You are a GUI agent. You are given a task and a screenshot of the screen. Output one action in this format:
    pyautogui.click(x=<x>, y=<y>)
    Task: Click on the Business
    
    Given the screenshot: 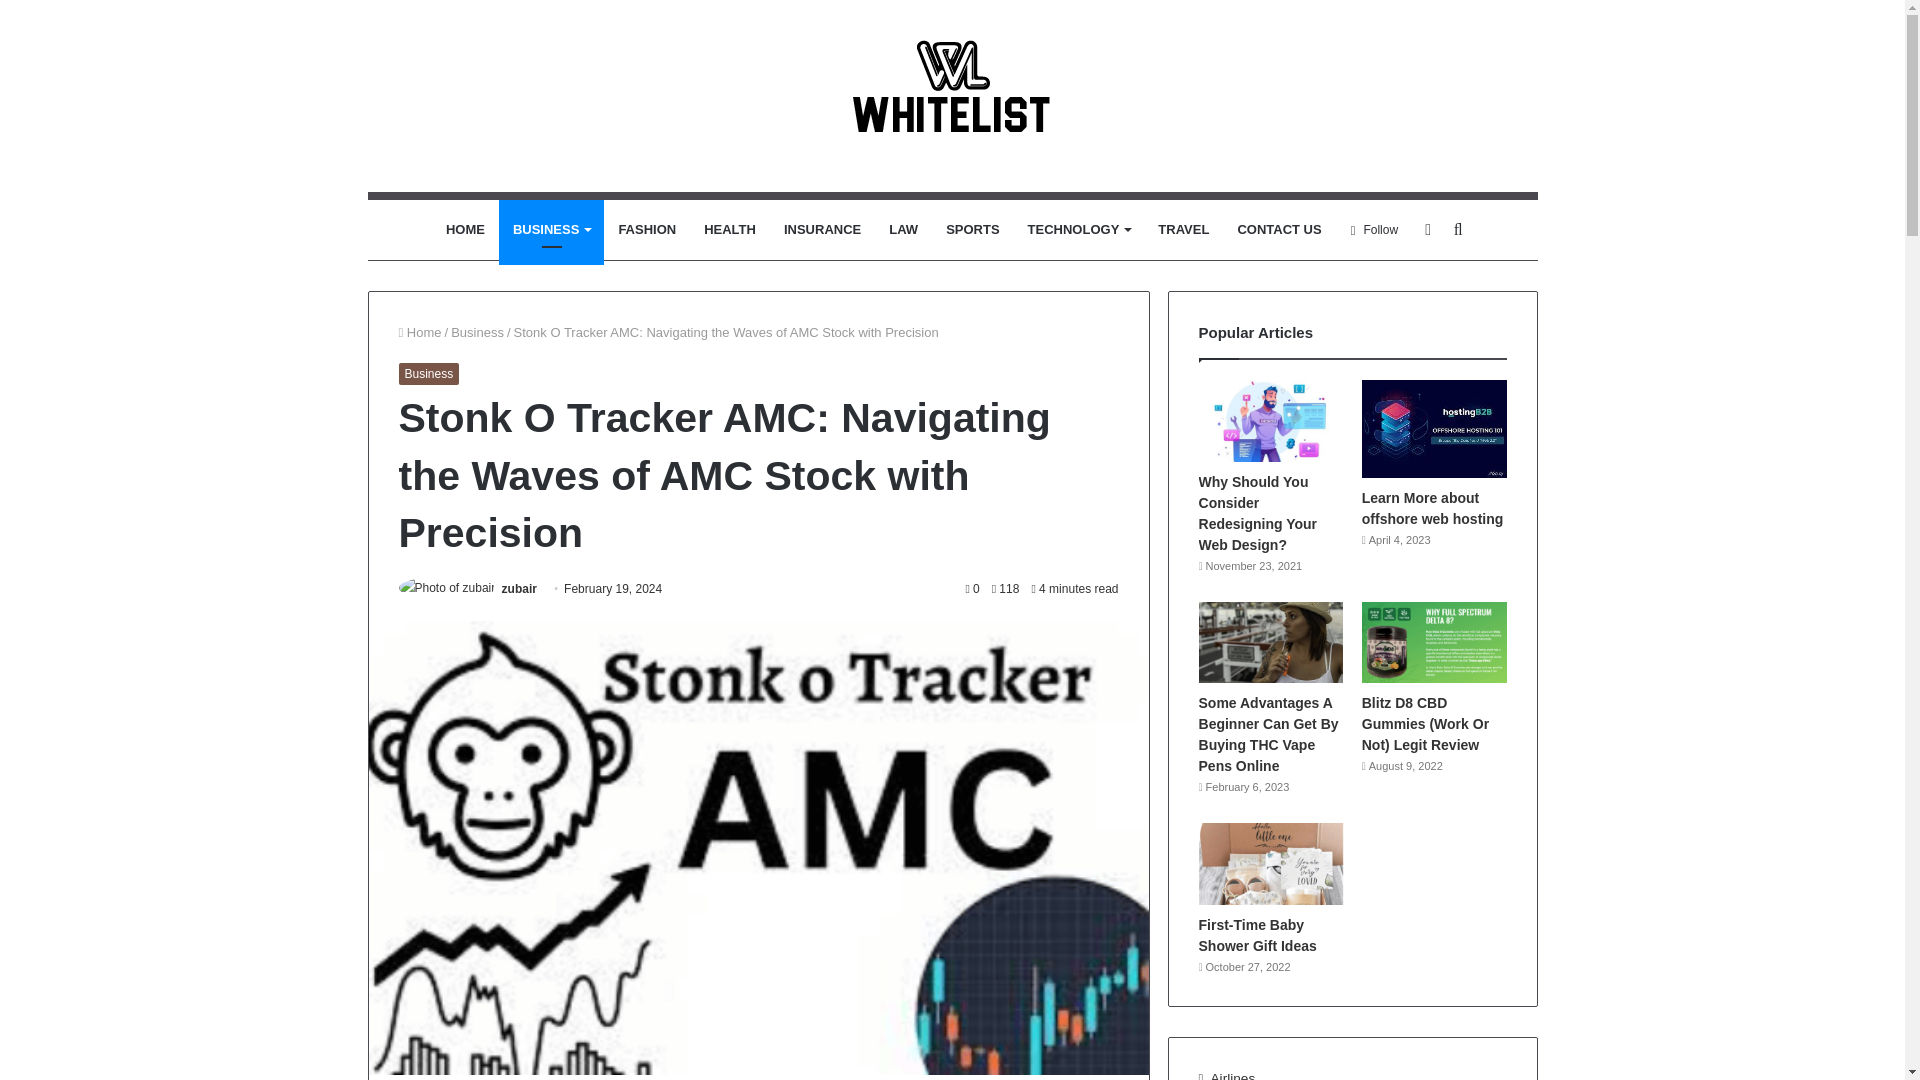 What is the action you would take?
    pyautogui.click(x=477, y=332)
    